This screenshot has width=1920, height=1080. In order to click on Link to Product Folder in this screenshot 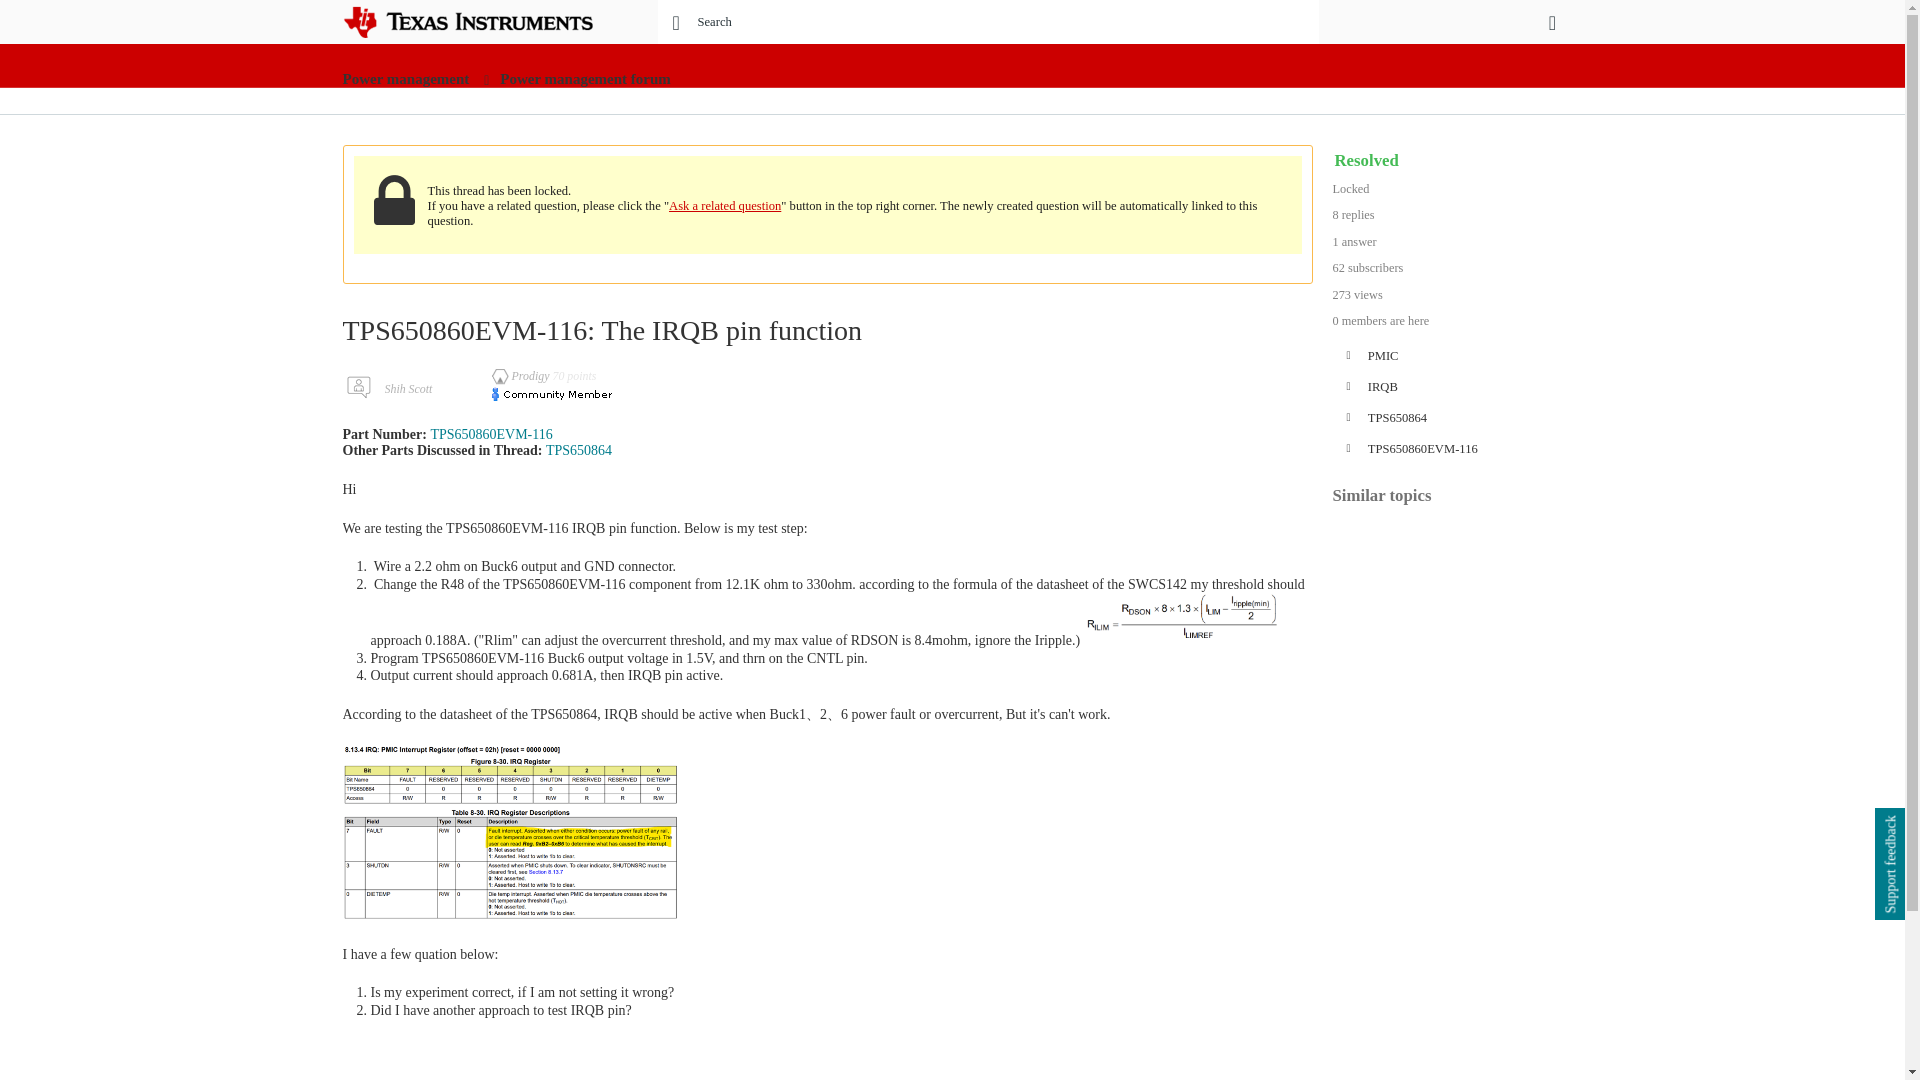, I will do `click(578, 450)`.